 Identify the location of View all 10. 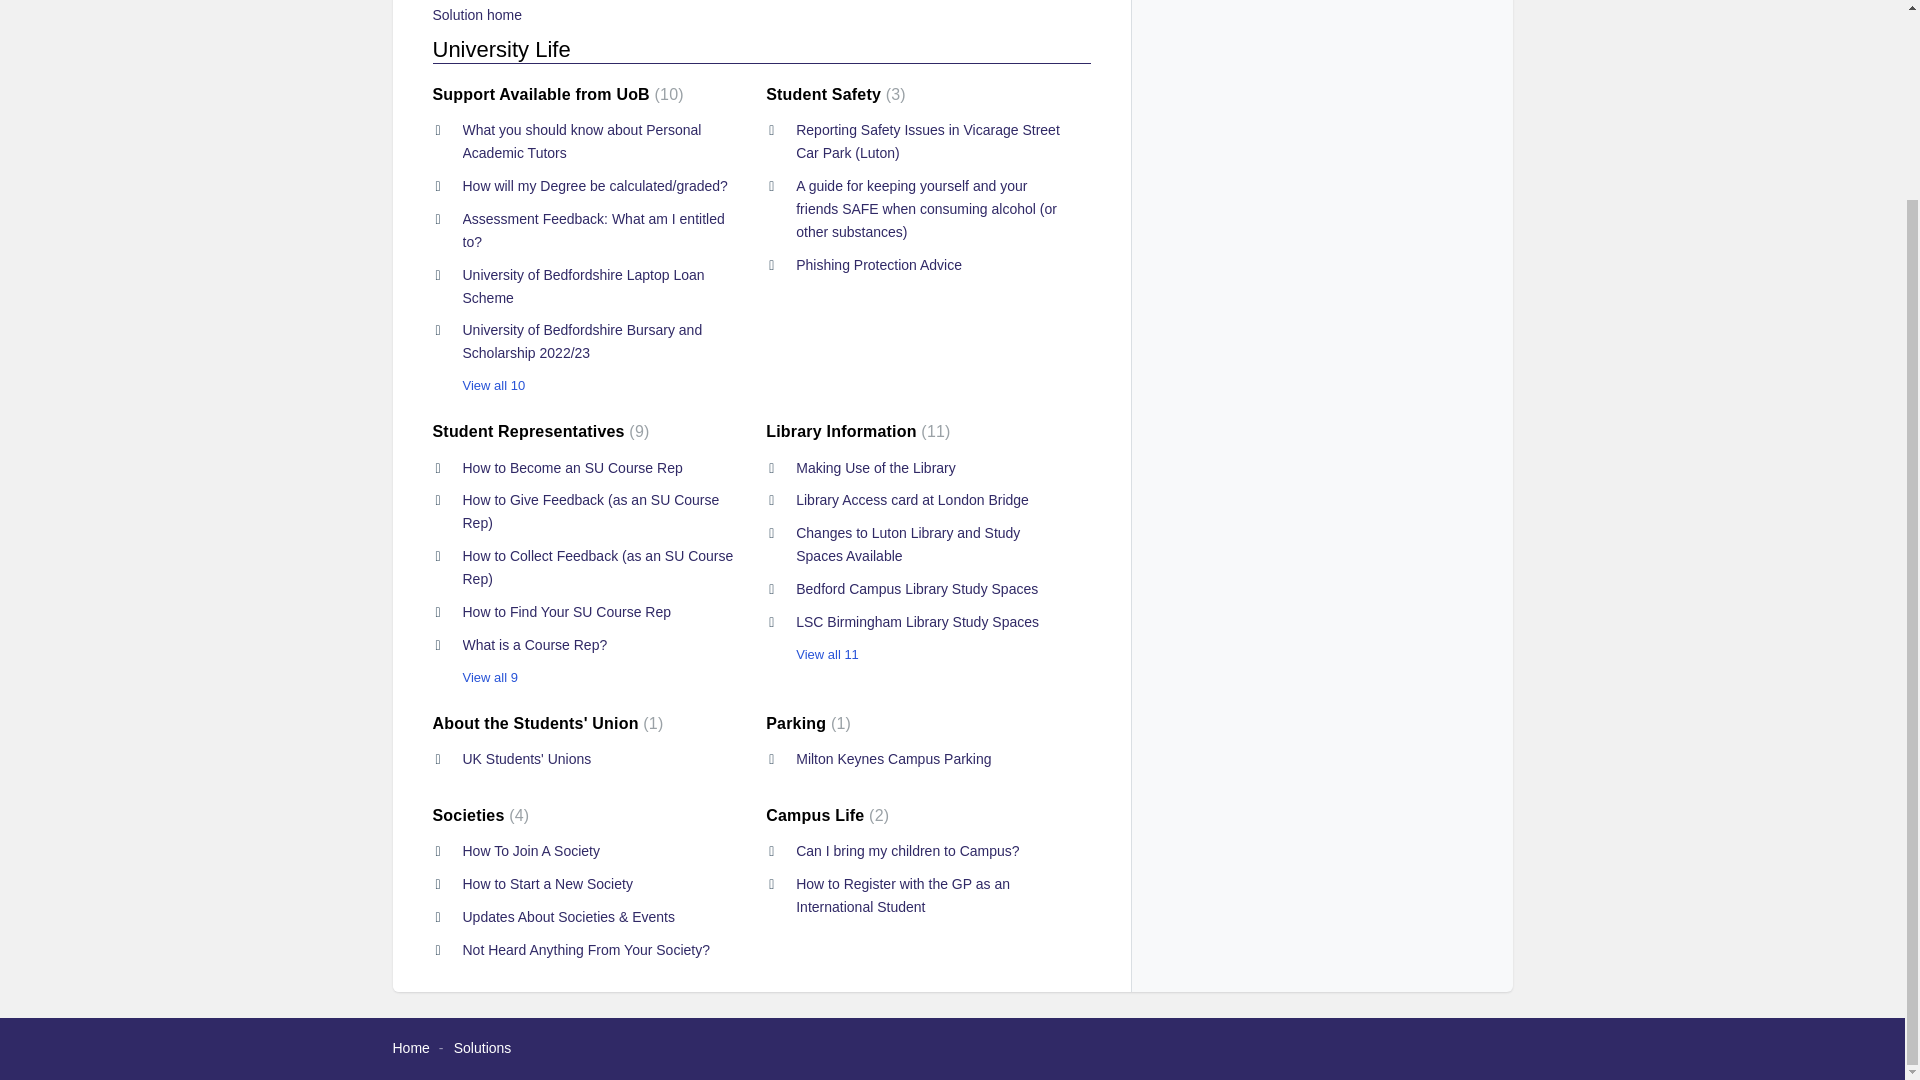
(478, 386).